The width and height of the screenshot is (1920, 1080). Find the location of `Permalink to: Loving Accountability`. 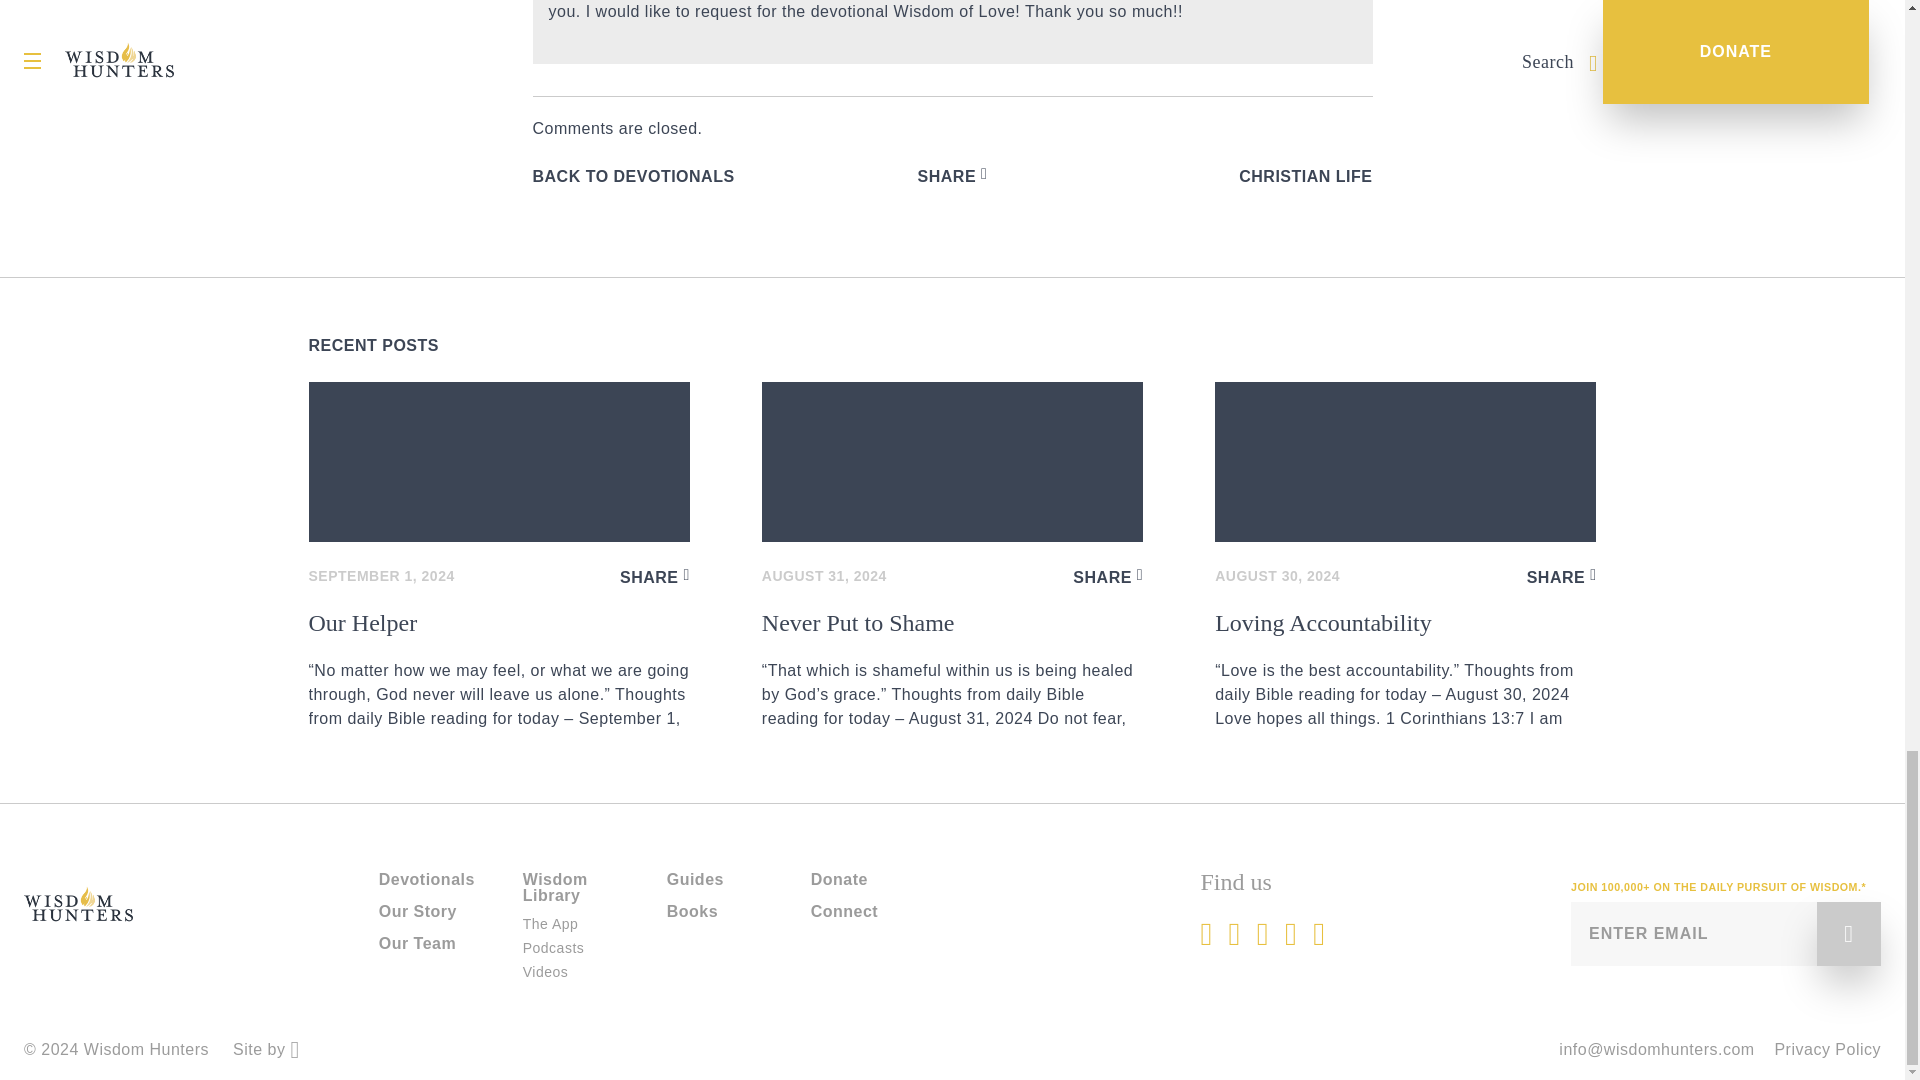

Permalink to: Loving Accountability is located at coordinates (1405, 670).